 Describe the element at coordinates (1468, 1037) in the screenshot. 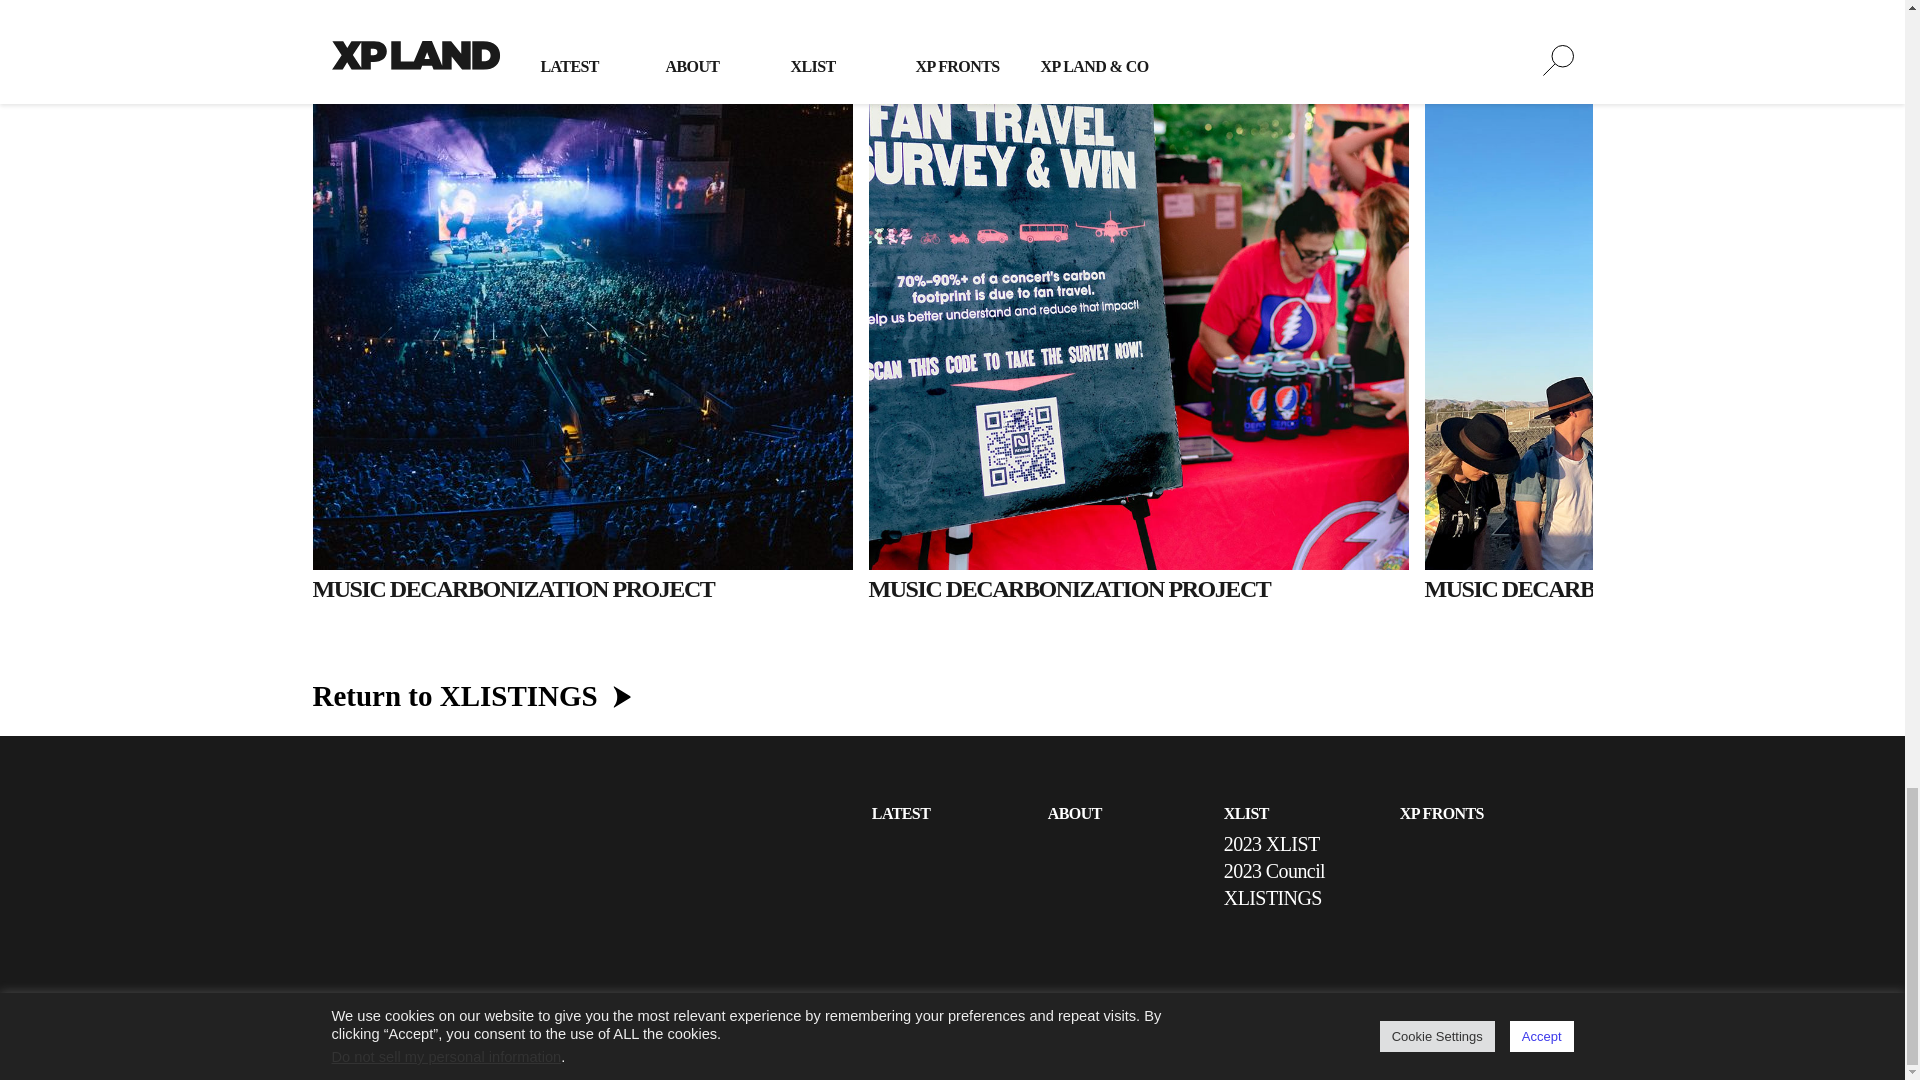

I see `Linked In` at that location.